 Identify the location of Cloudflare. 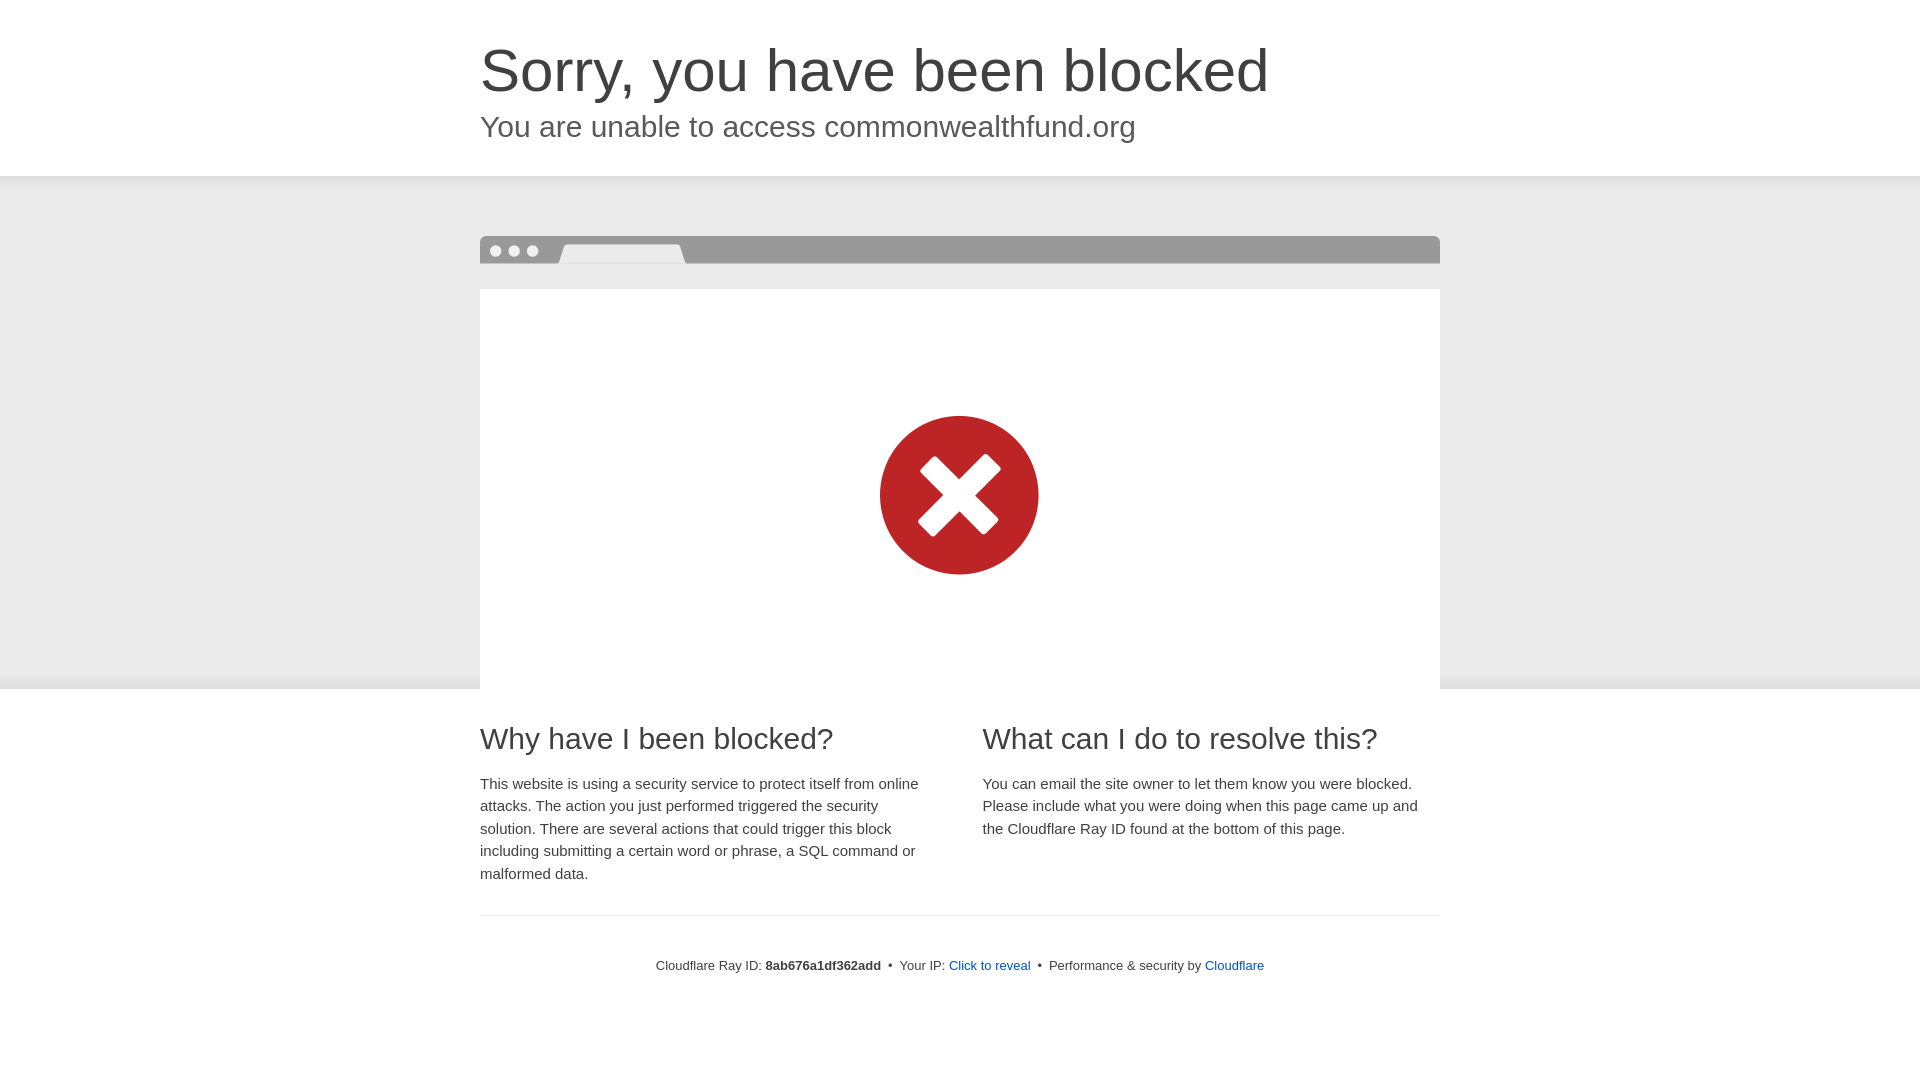
(1234, 965).